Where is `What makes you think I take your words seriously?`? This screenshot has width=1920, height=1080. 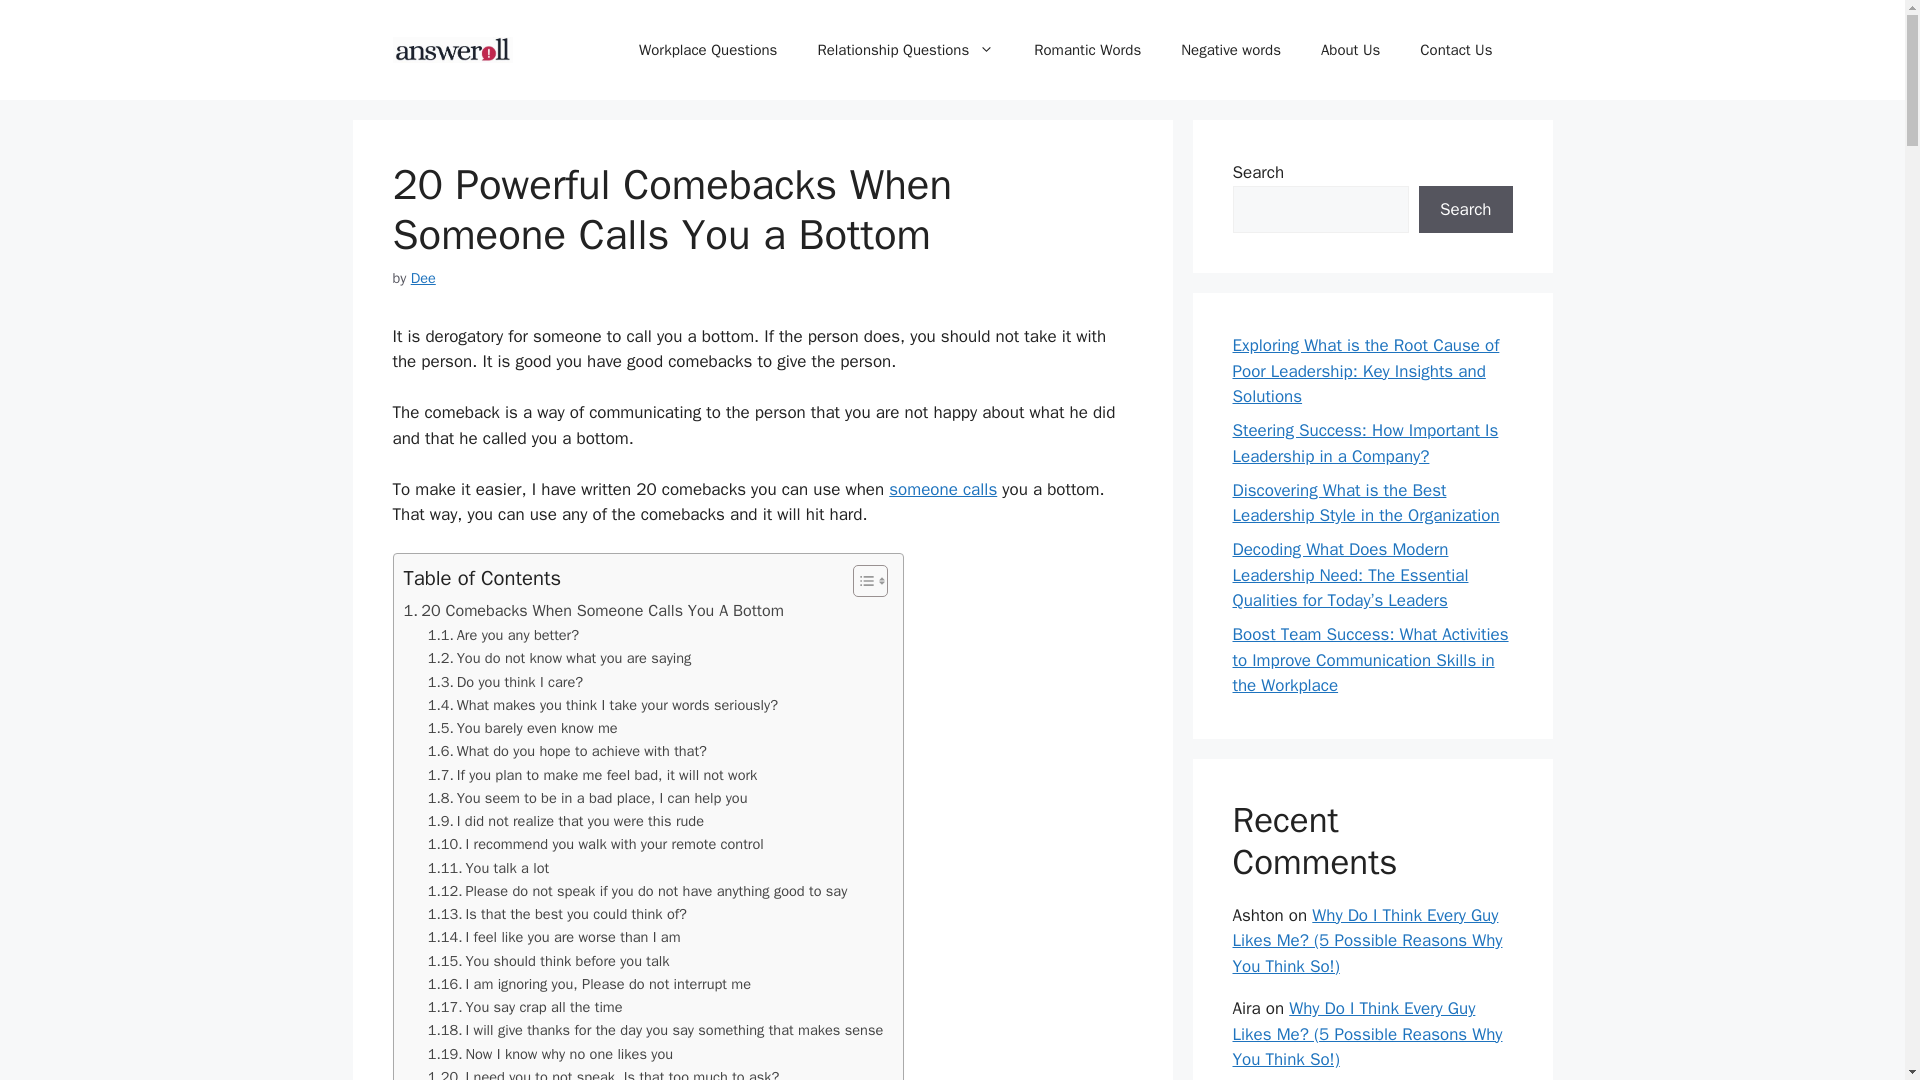
What makes you think I take your words seriously? is located at coordinates (602, 706).